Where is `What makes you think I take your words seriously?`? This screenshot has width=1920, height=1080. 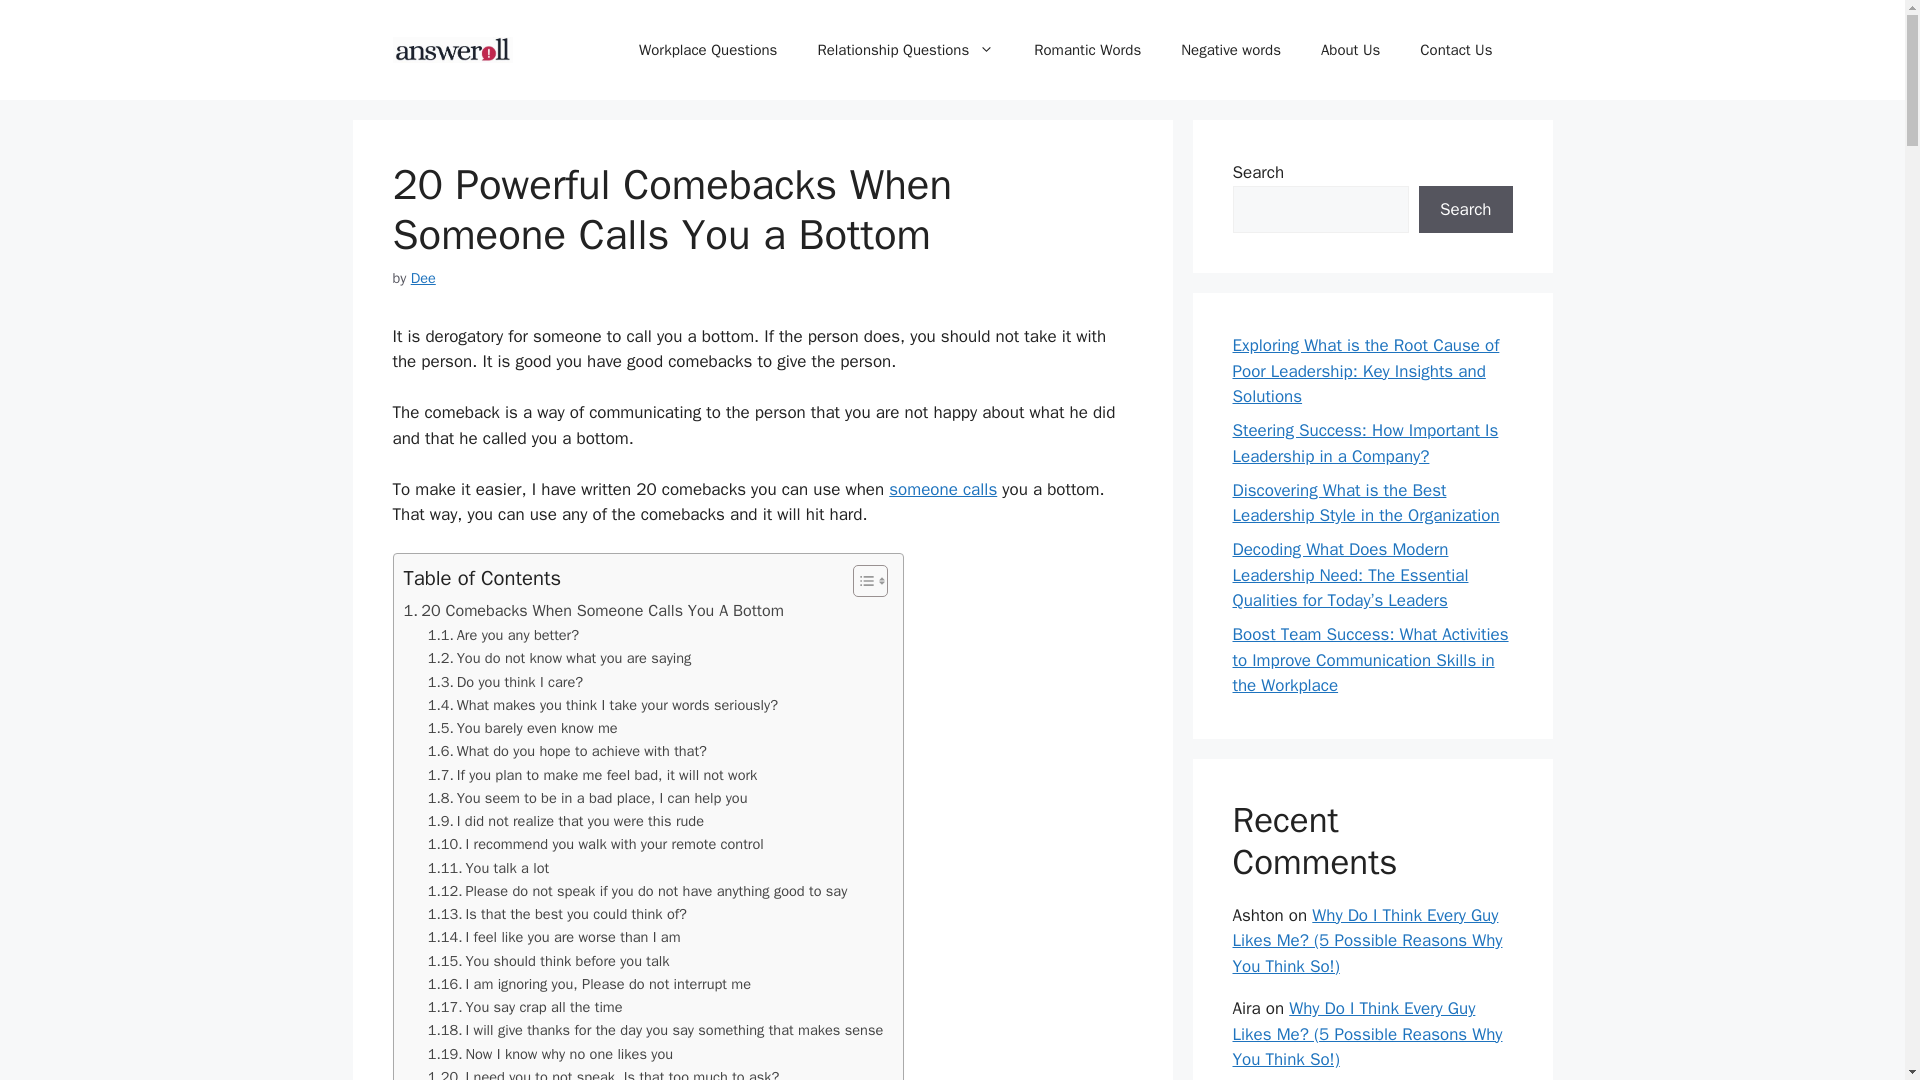
What makes you think I take your words seriously? is located at coordinates (602, 706).